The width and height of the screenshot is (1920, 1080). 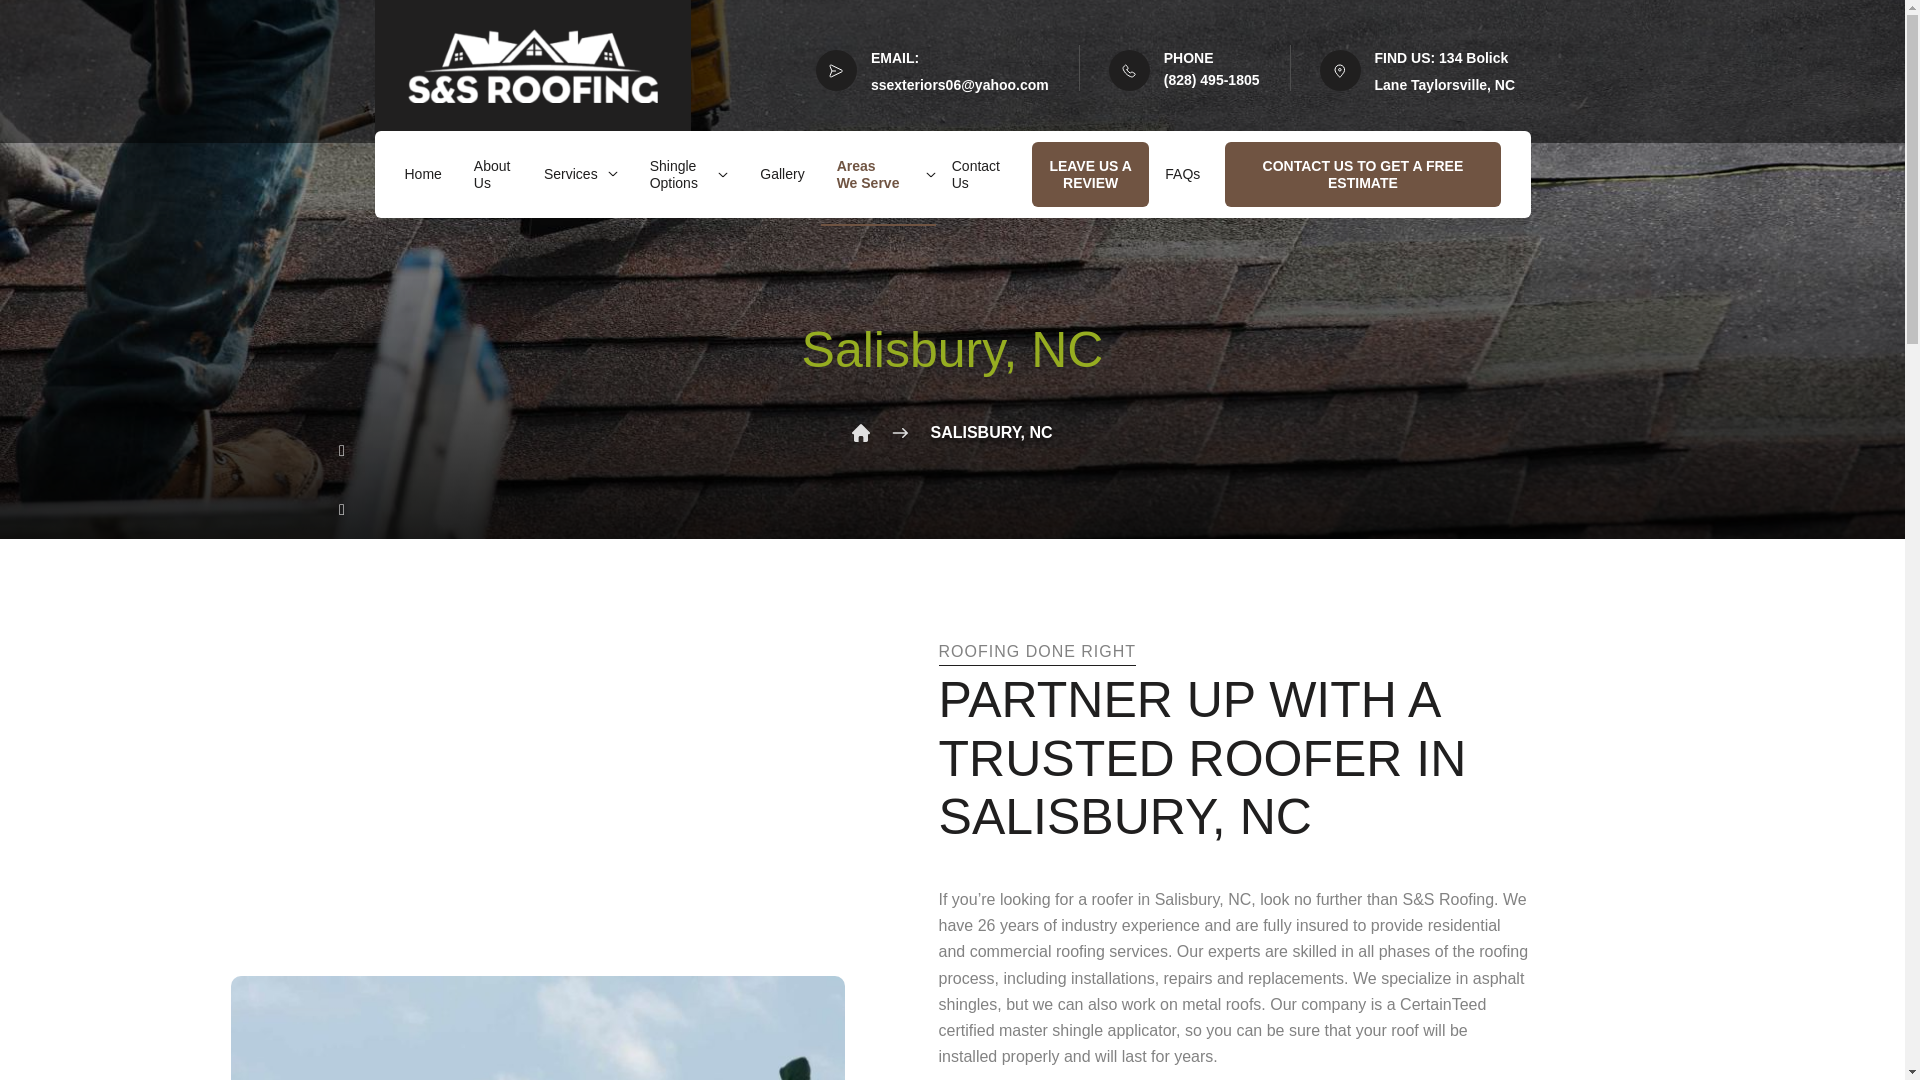 What do you see at coordinates (422, 174) in the screenshot?
I see `Home` at bounding box center [422, 174].